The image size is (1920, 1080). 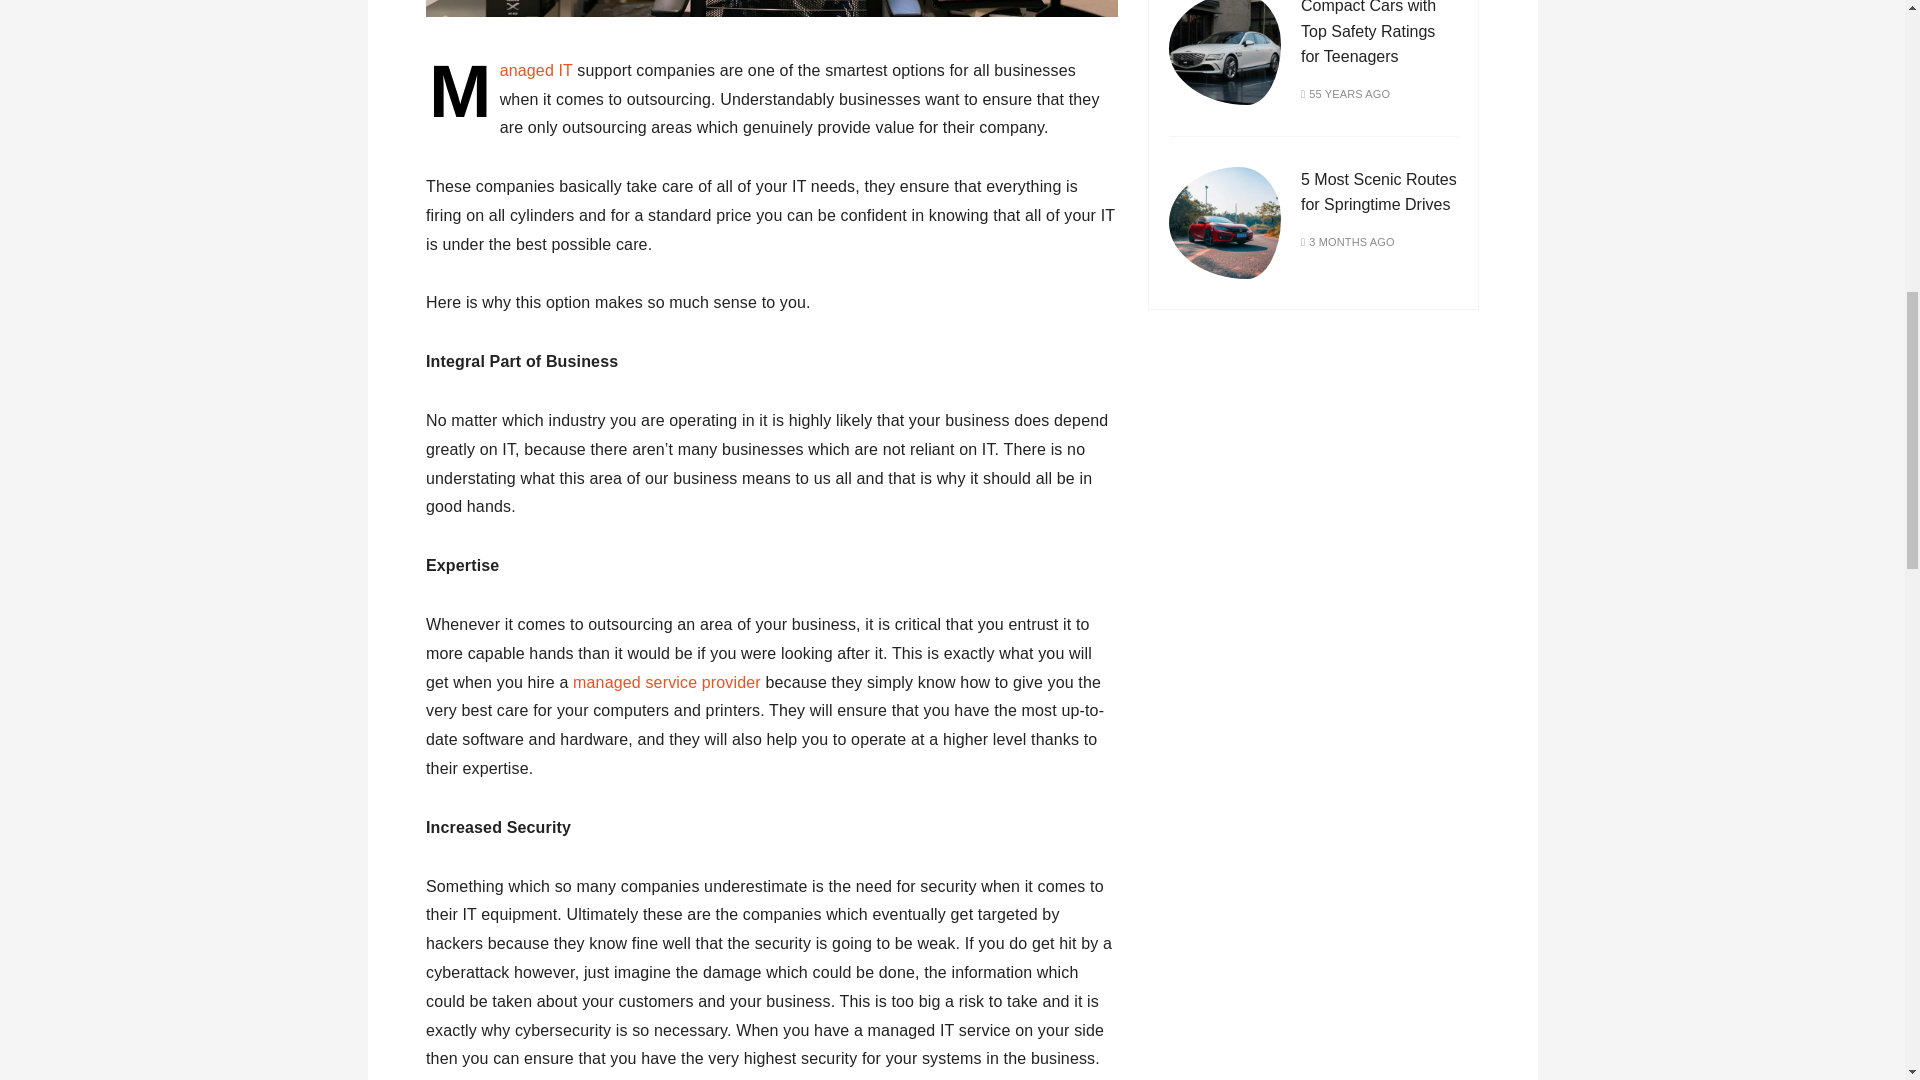 I want to click on Managed IT, so click(x=536, y=70).